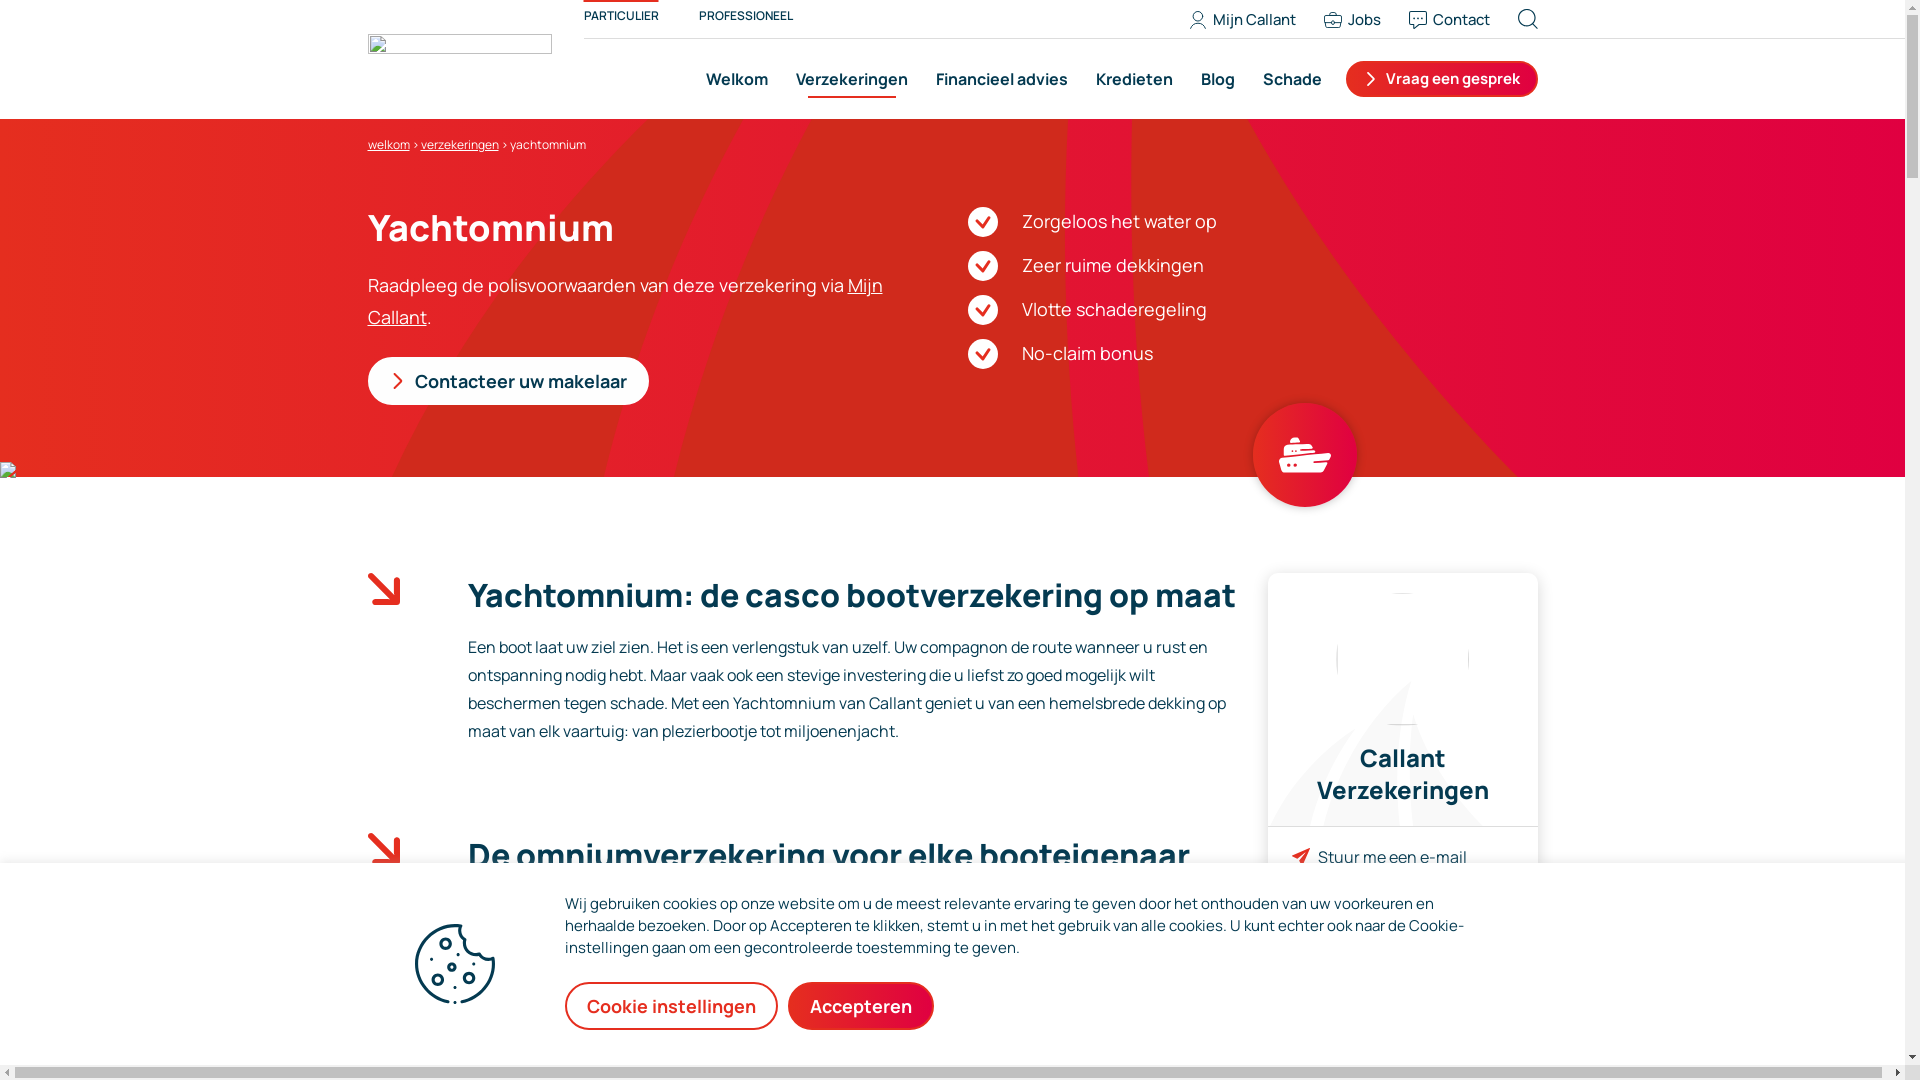 This screenshot has height=1080, width=1920. What do you see at coordinates (1548, 19) in the screenshot?
I see `Zoeken` at bounding box center [1548, 19].